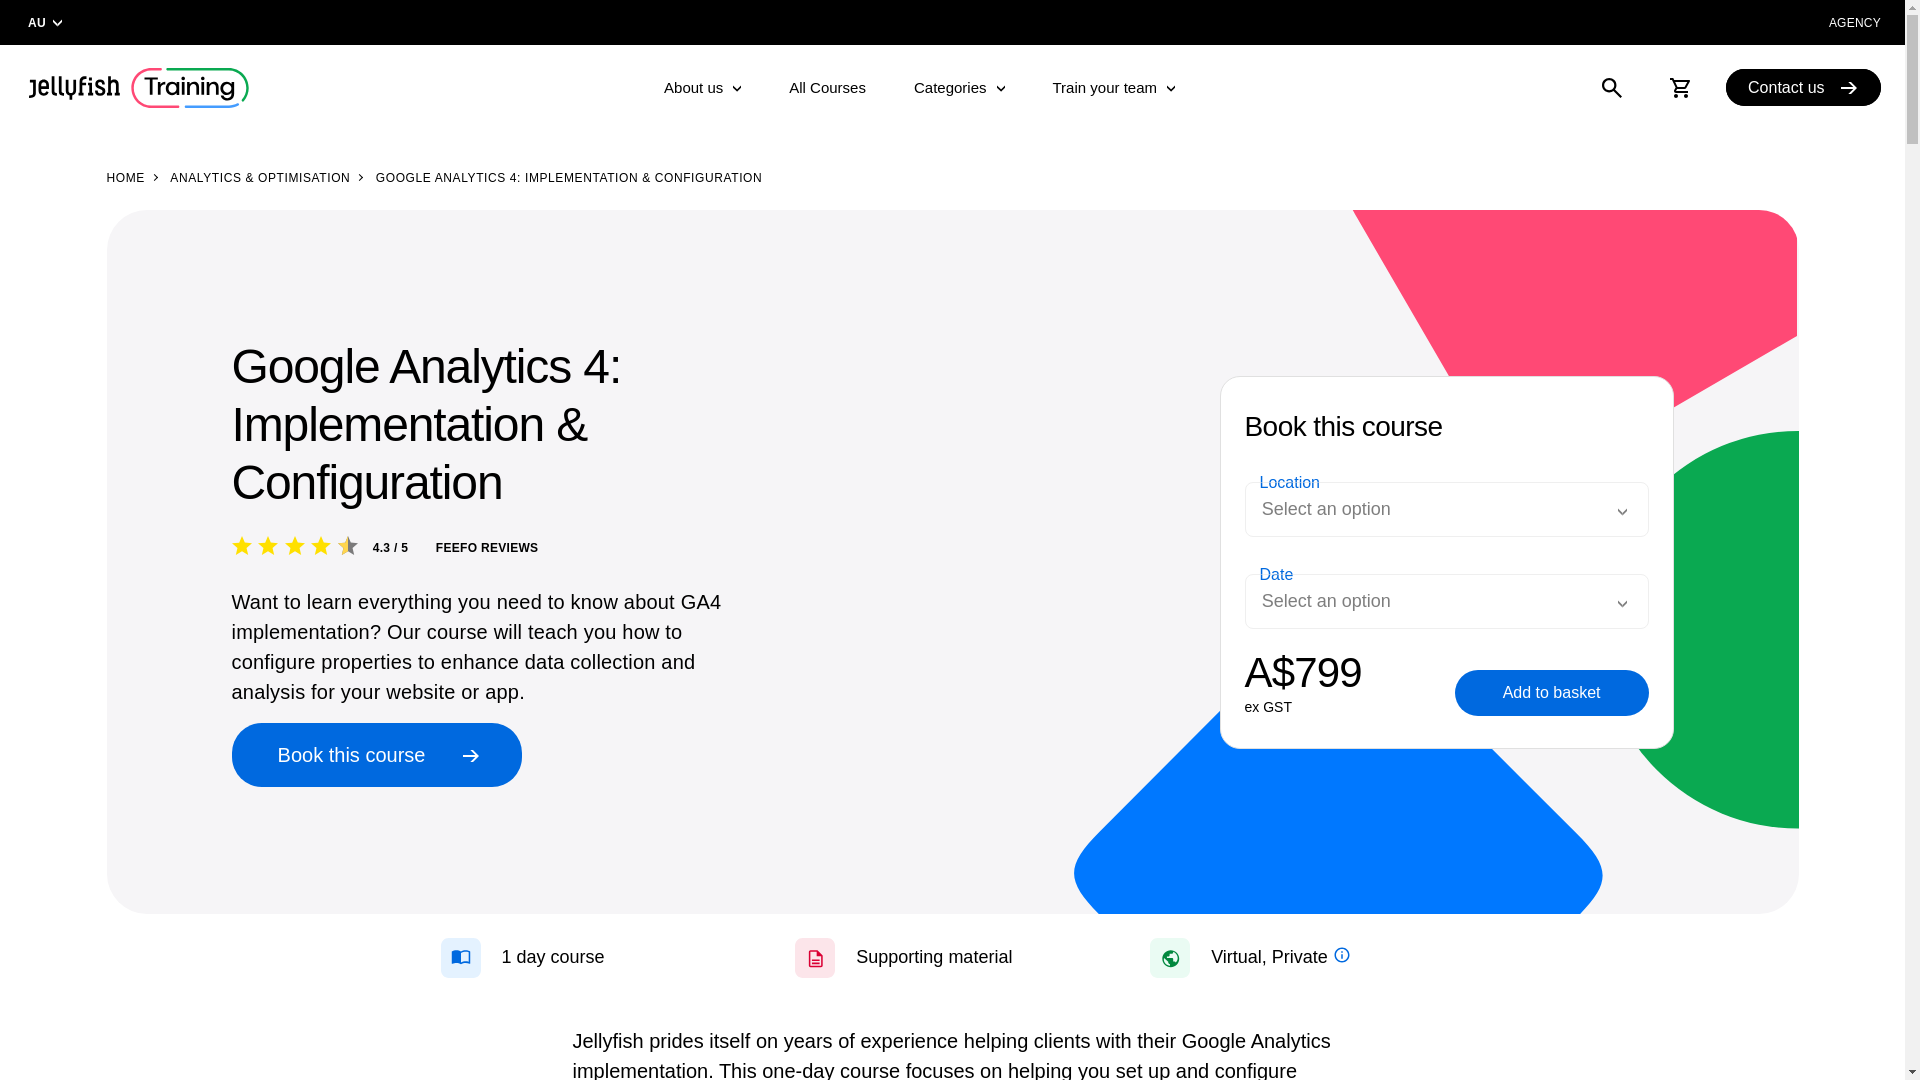 The height and width of the screenshot is (1080, 1920). What do you see at coordinates (960, 88) in the screenshot?
I see `AGENCY` at bounding box center [960, 88].